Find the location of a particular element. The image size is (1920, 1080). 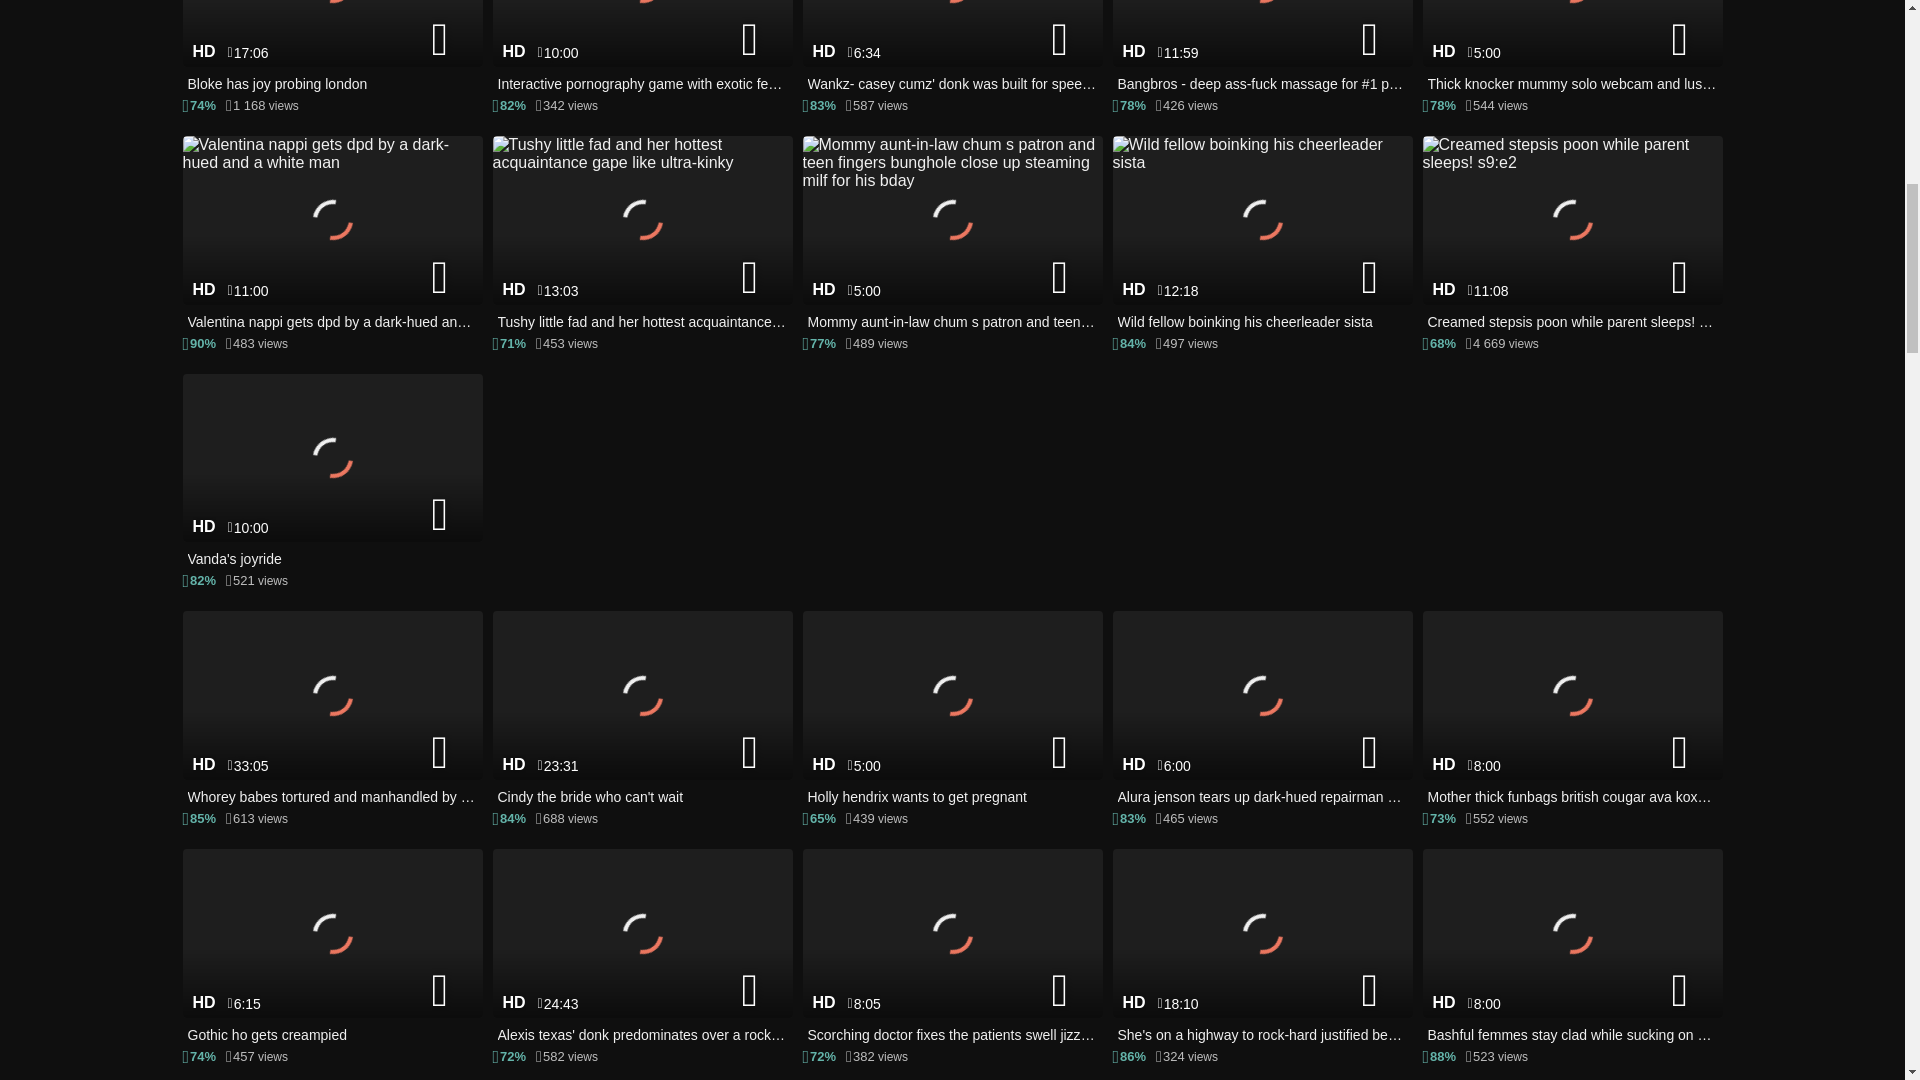

Wankz- casey cumz' donk was built for speed pummeling is located at coordinates (952, 48).